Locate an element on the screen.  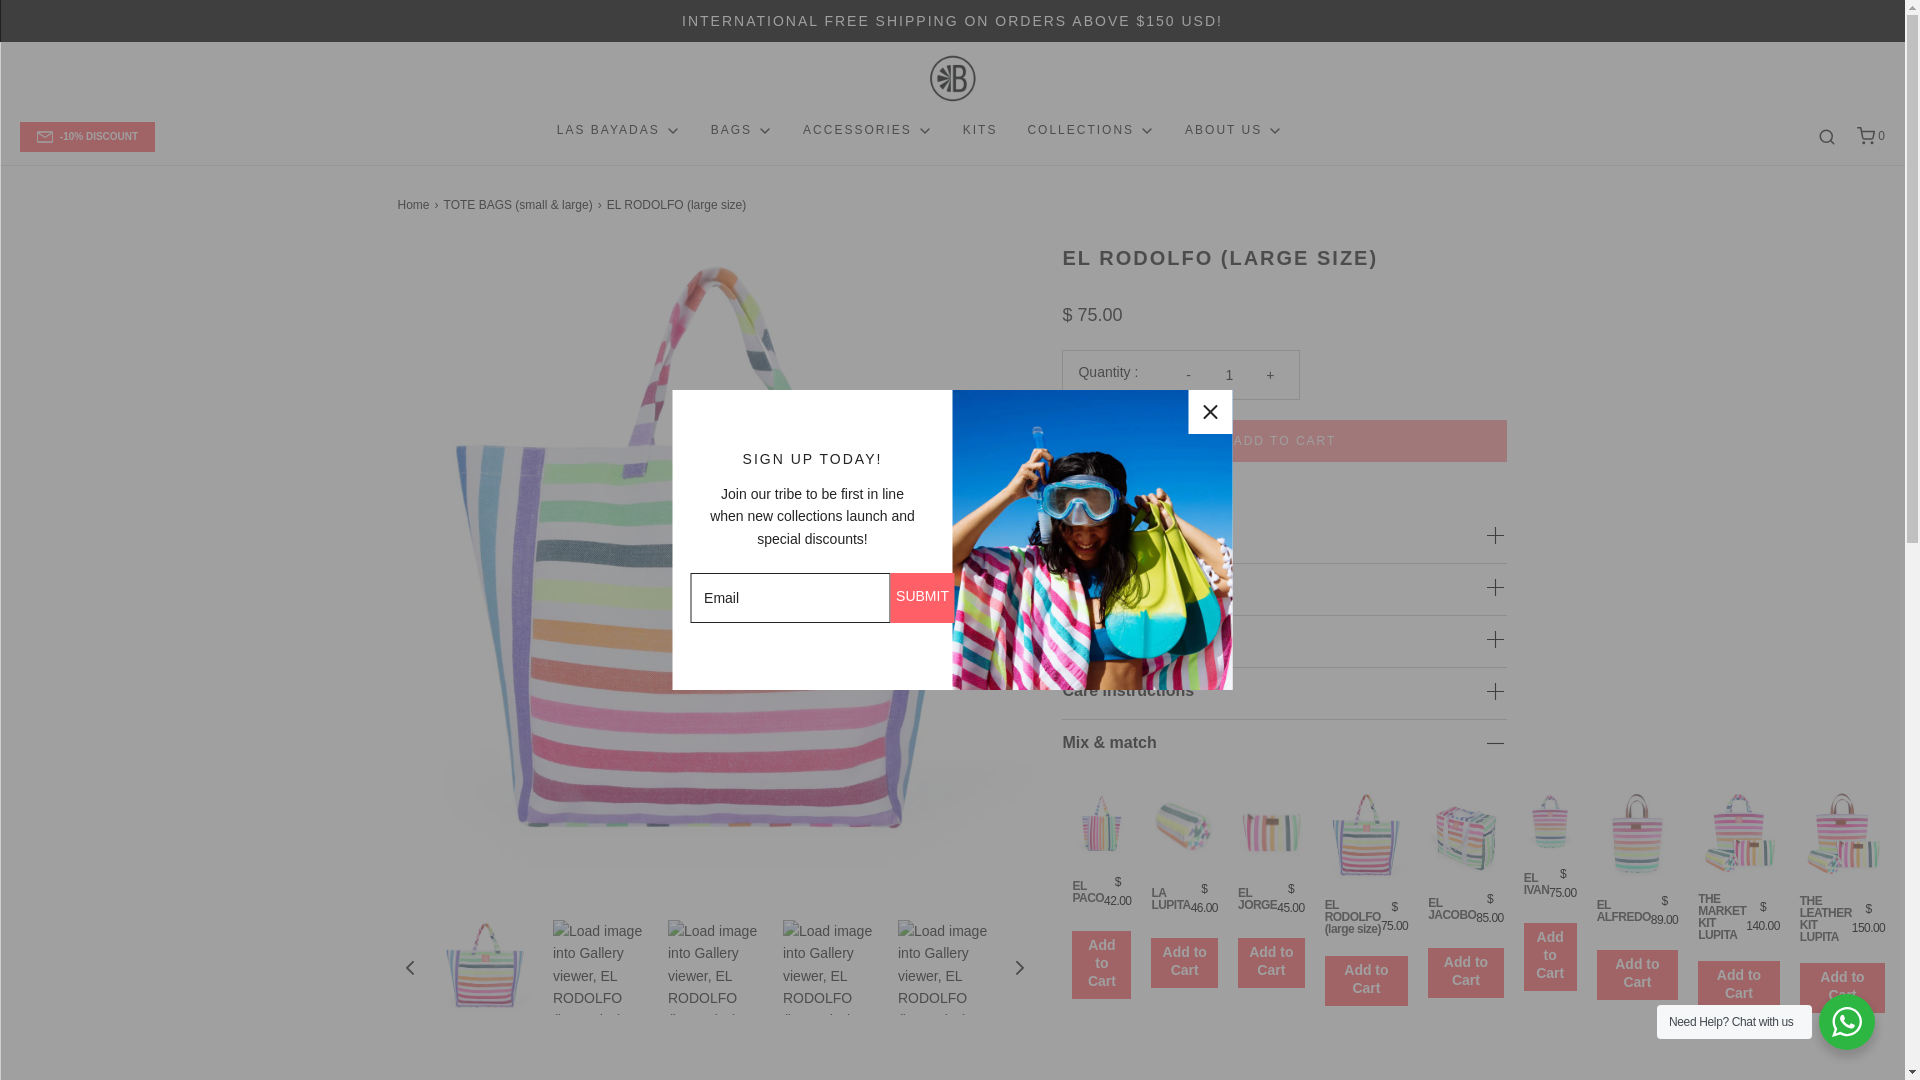
1 is located at coordinates (1228, 374).